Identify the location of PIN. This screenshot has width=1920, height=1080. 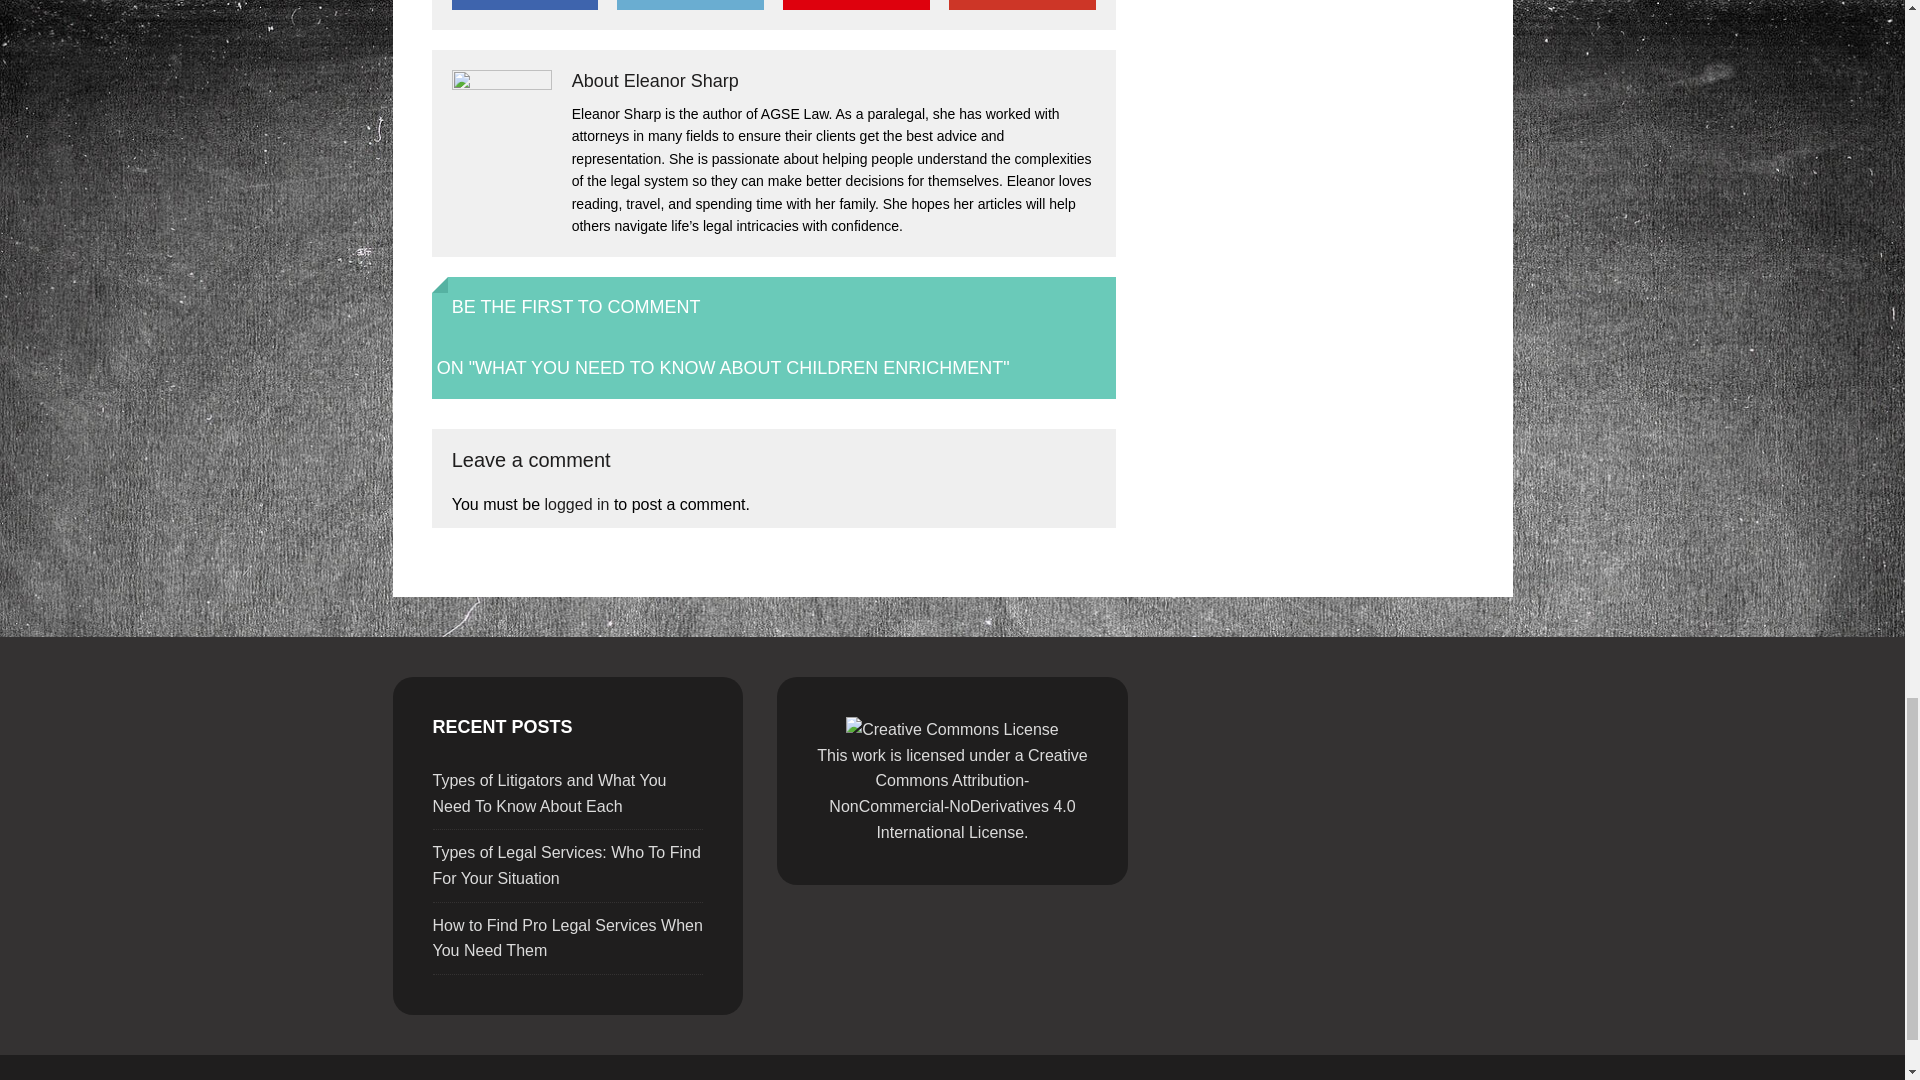
(856, 4).